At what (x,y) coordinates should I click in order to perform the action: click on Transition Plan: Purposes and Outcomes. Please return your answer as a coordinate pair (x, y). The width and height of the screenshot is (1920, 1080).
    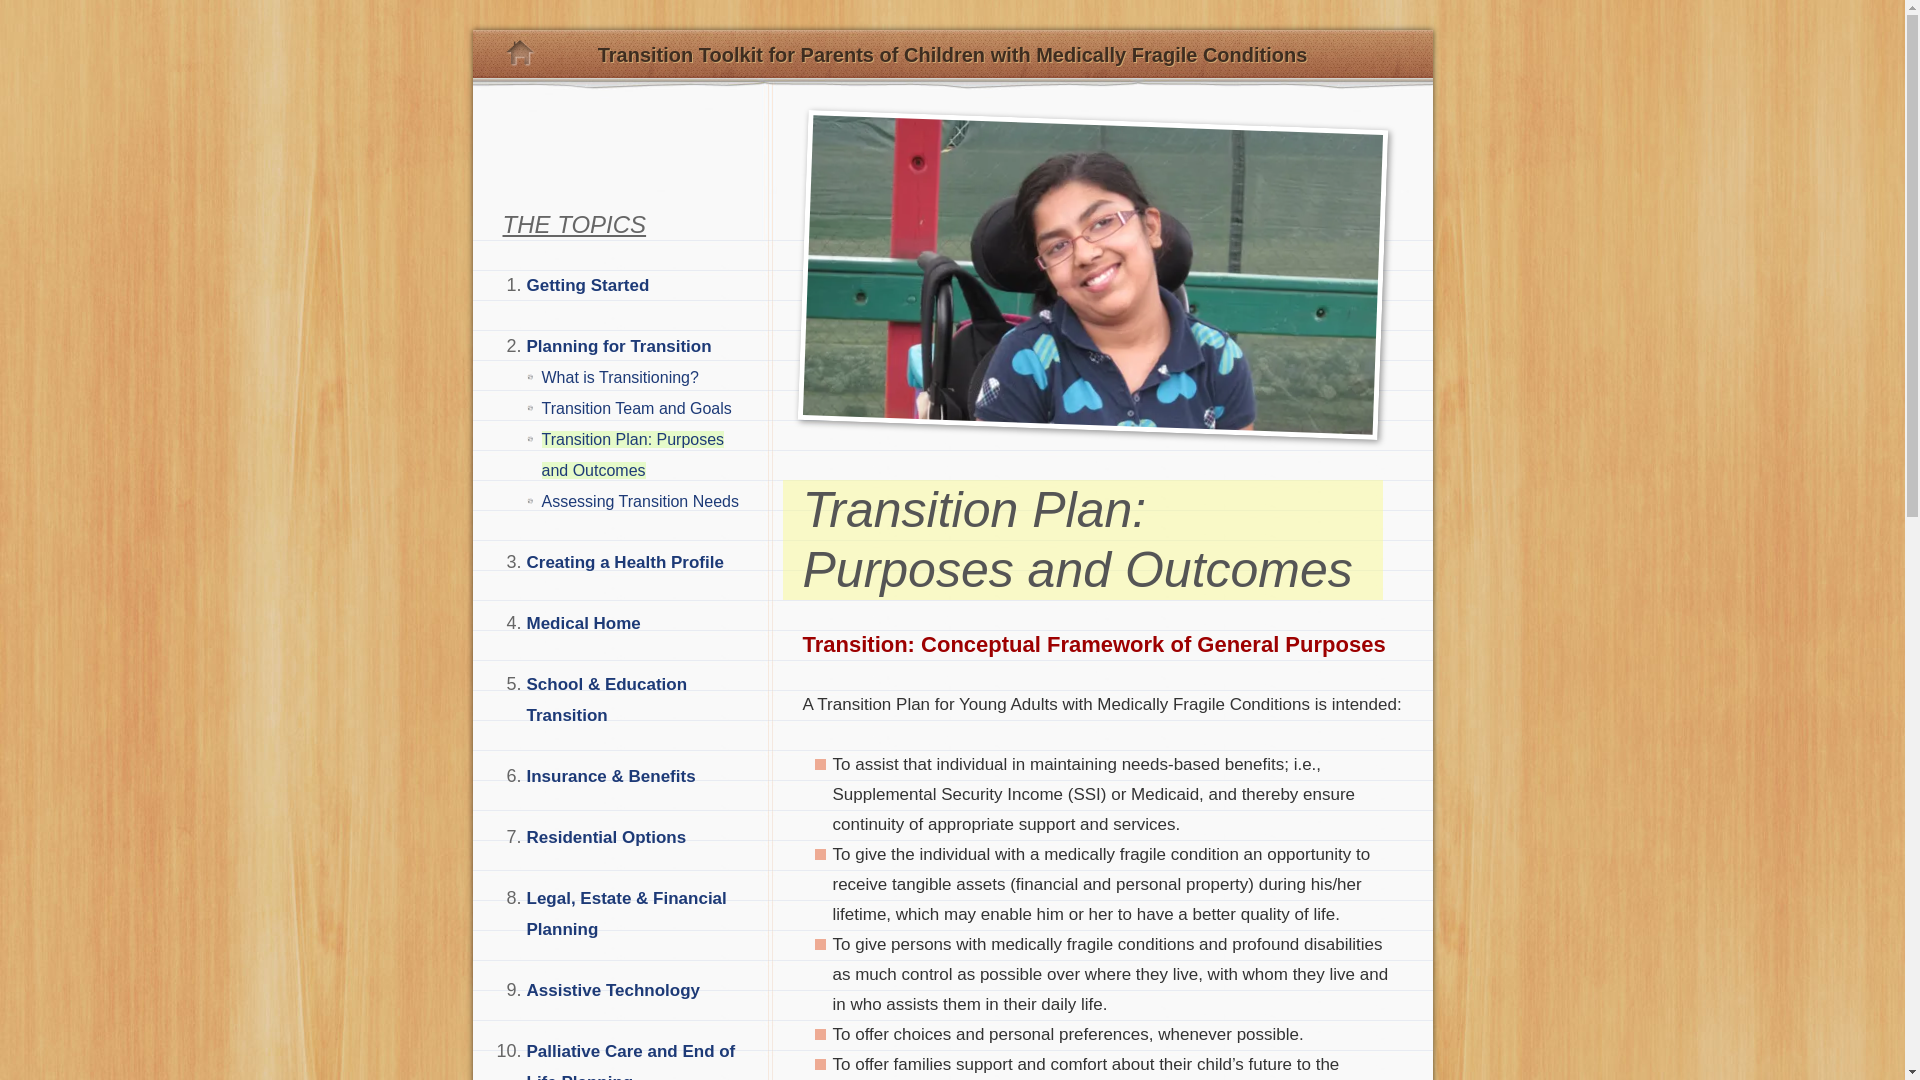
    Looking at the image, I should click on (633, 454).